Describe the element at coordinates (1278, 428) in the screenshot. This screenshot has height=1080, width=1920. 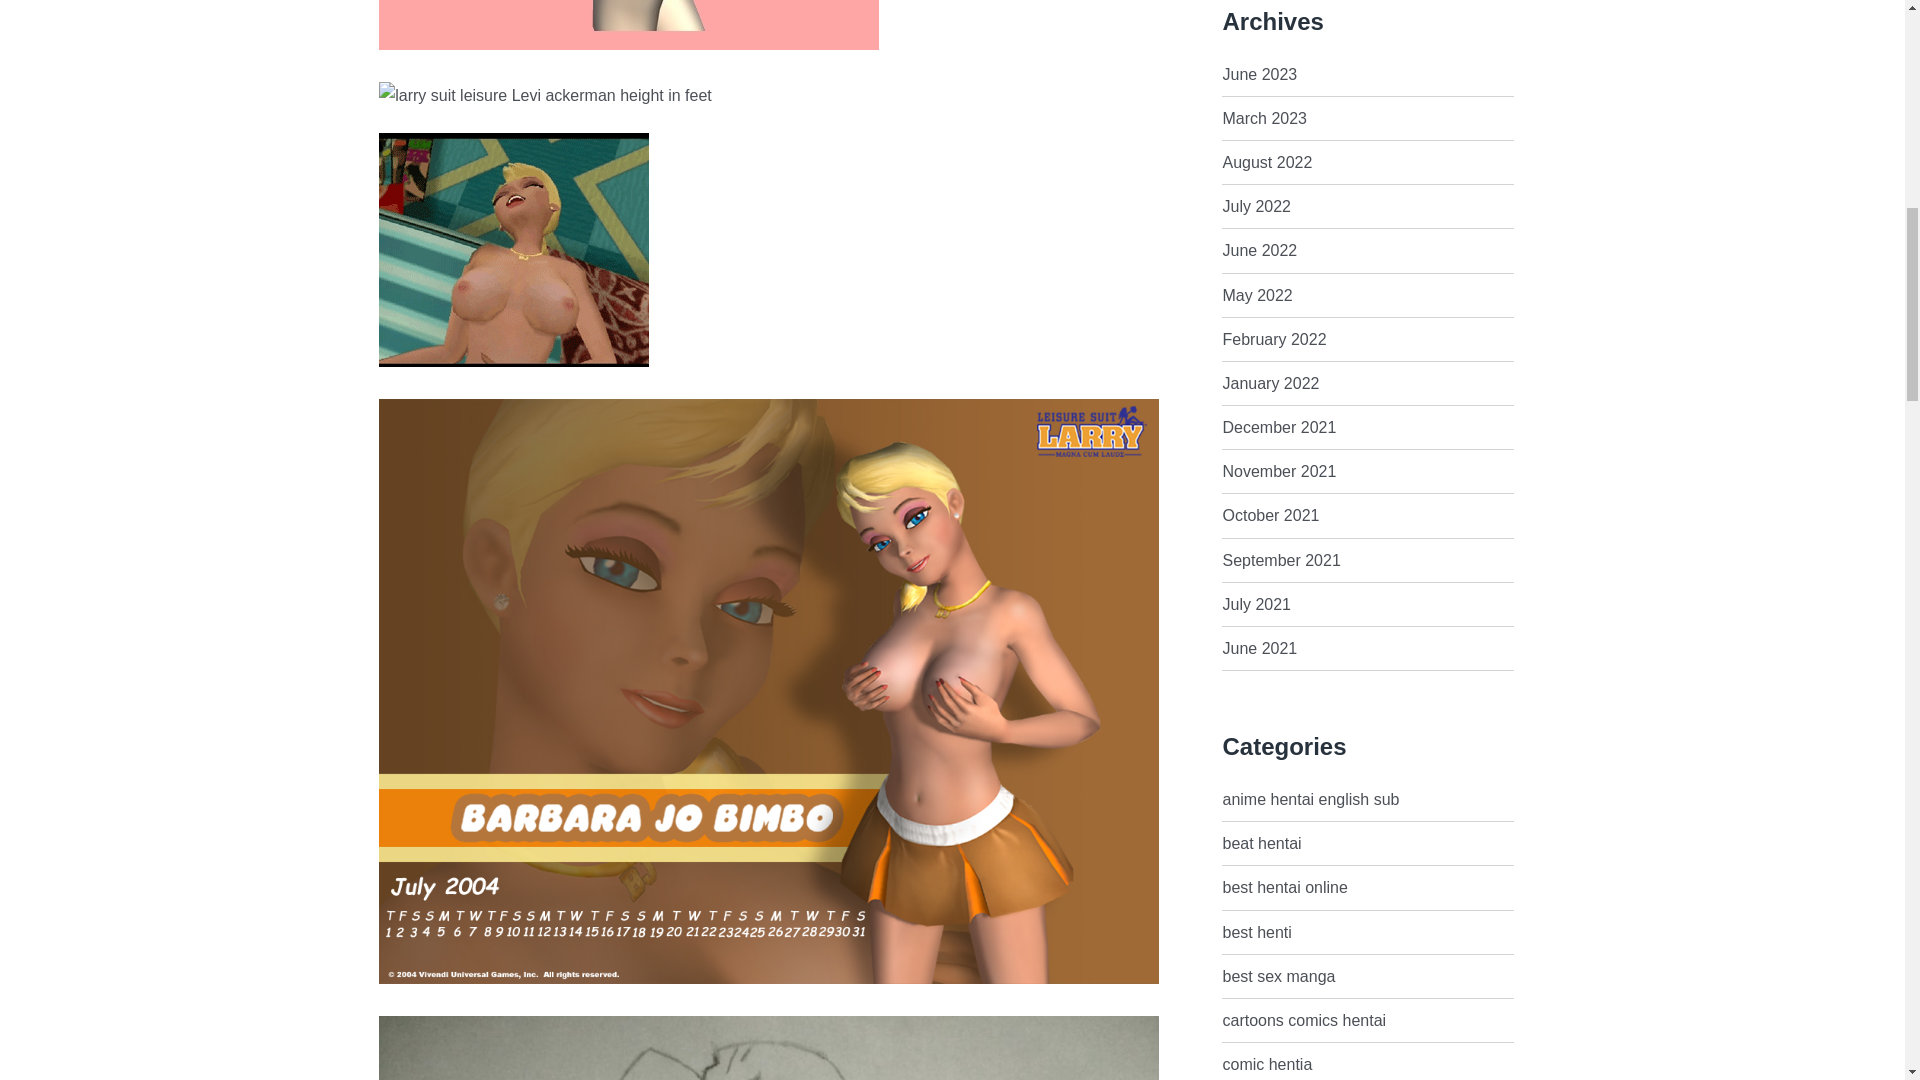
I see `December 2021` at that location.